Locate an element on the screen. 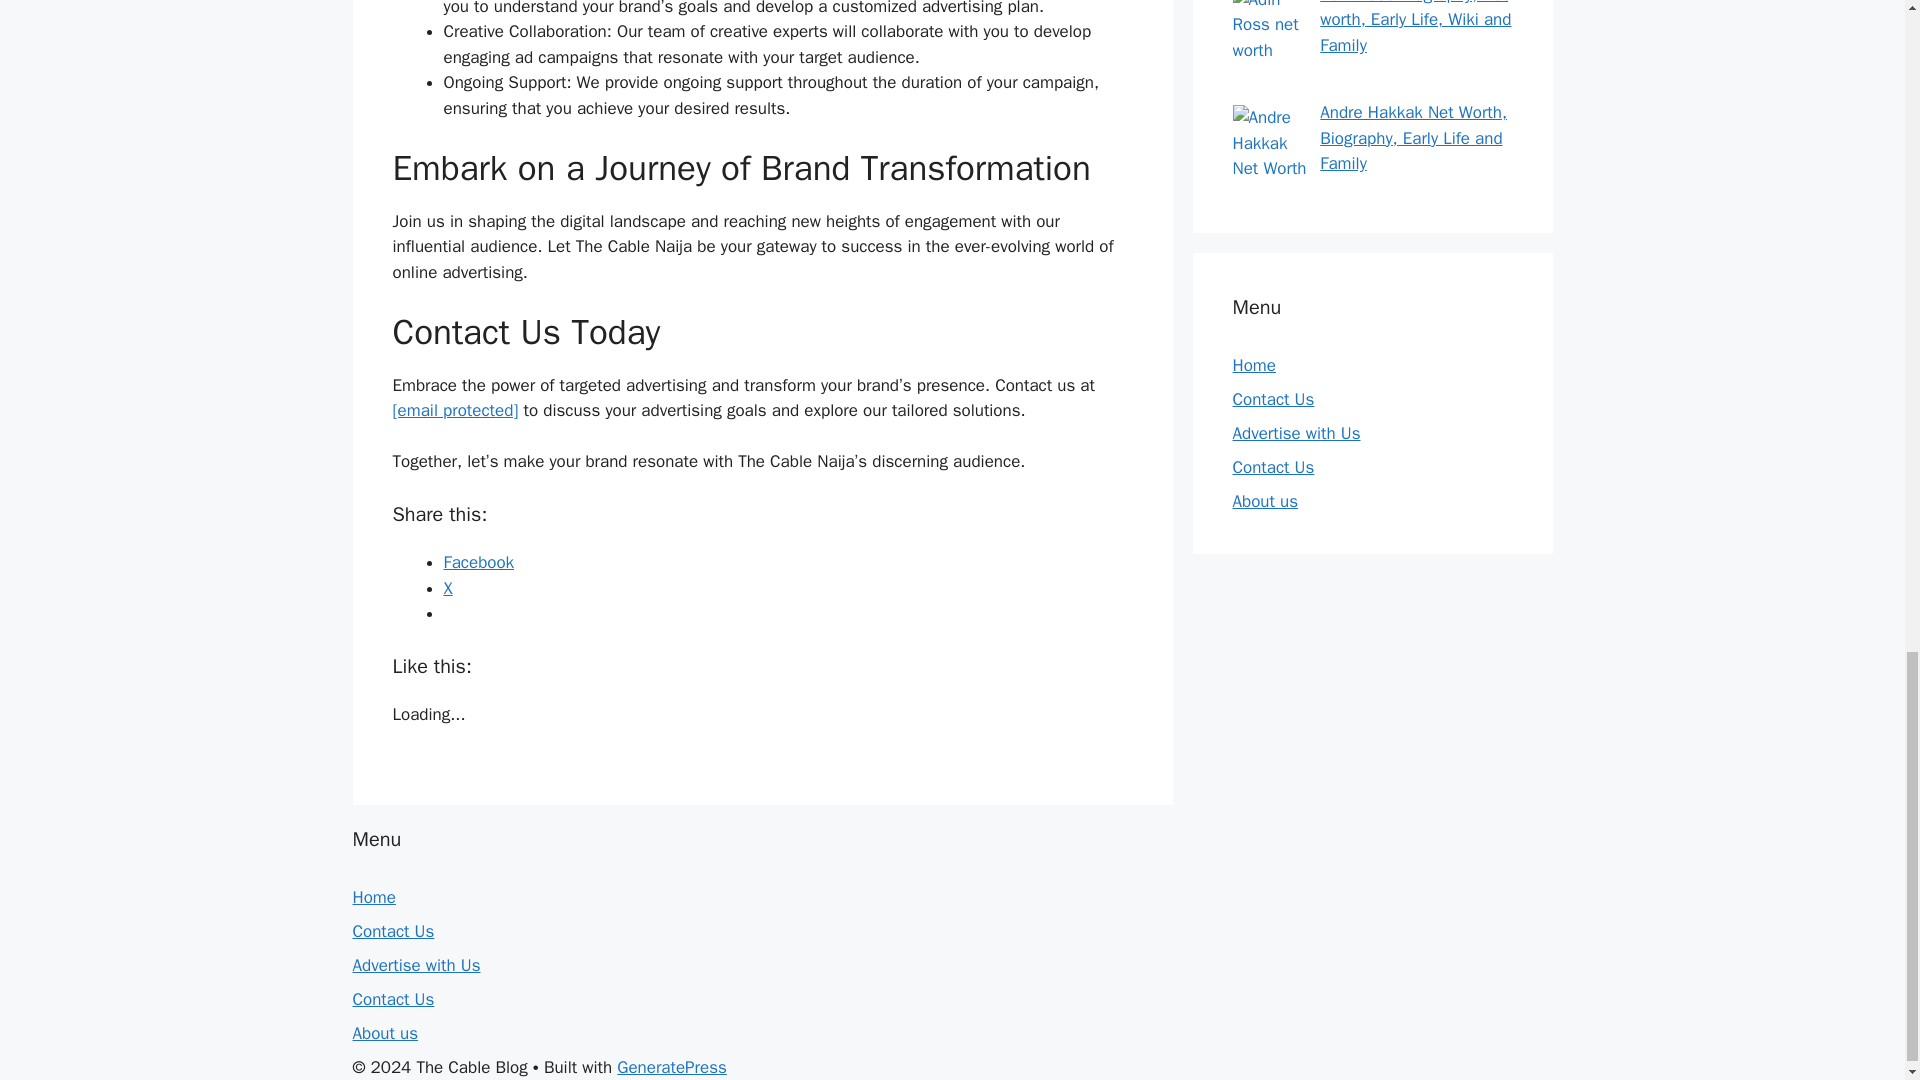 The height and width of the screenshot is (1080, 1920). Click to share on Facebook is located at coordinates (478, 562).